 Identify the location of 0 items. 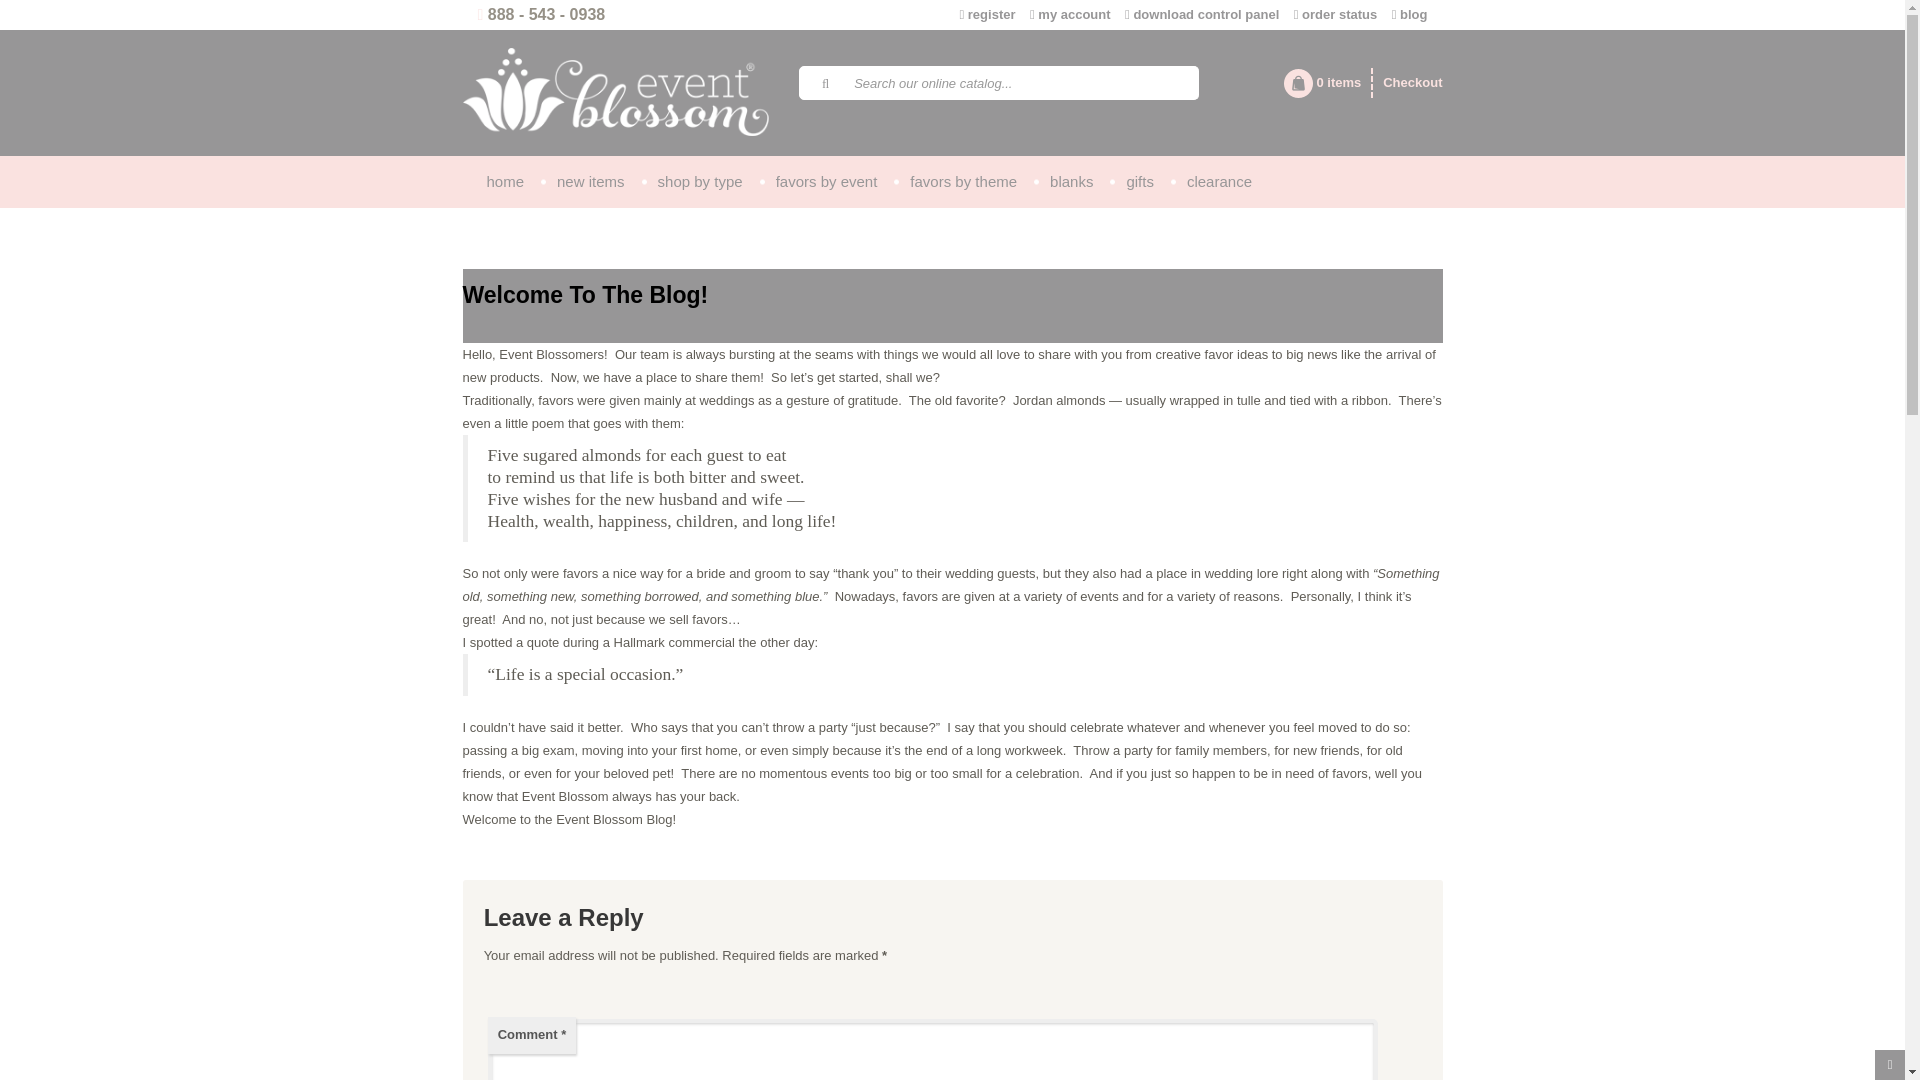
(1322, 83).